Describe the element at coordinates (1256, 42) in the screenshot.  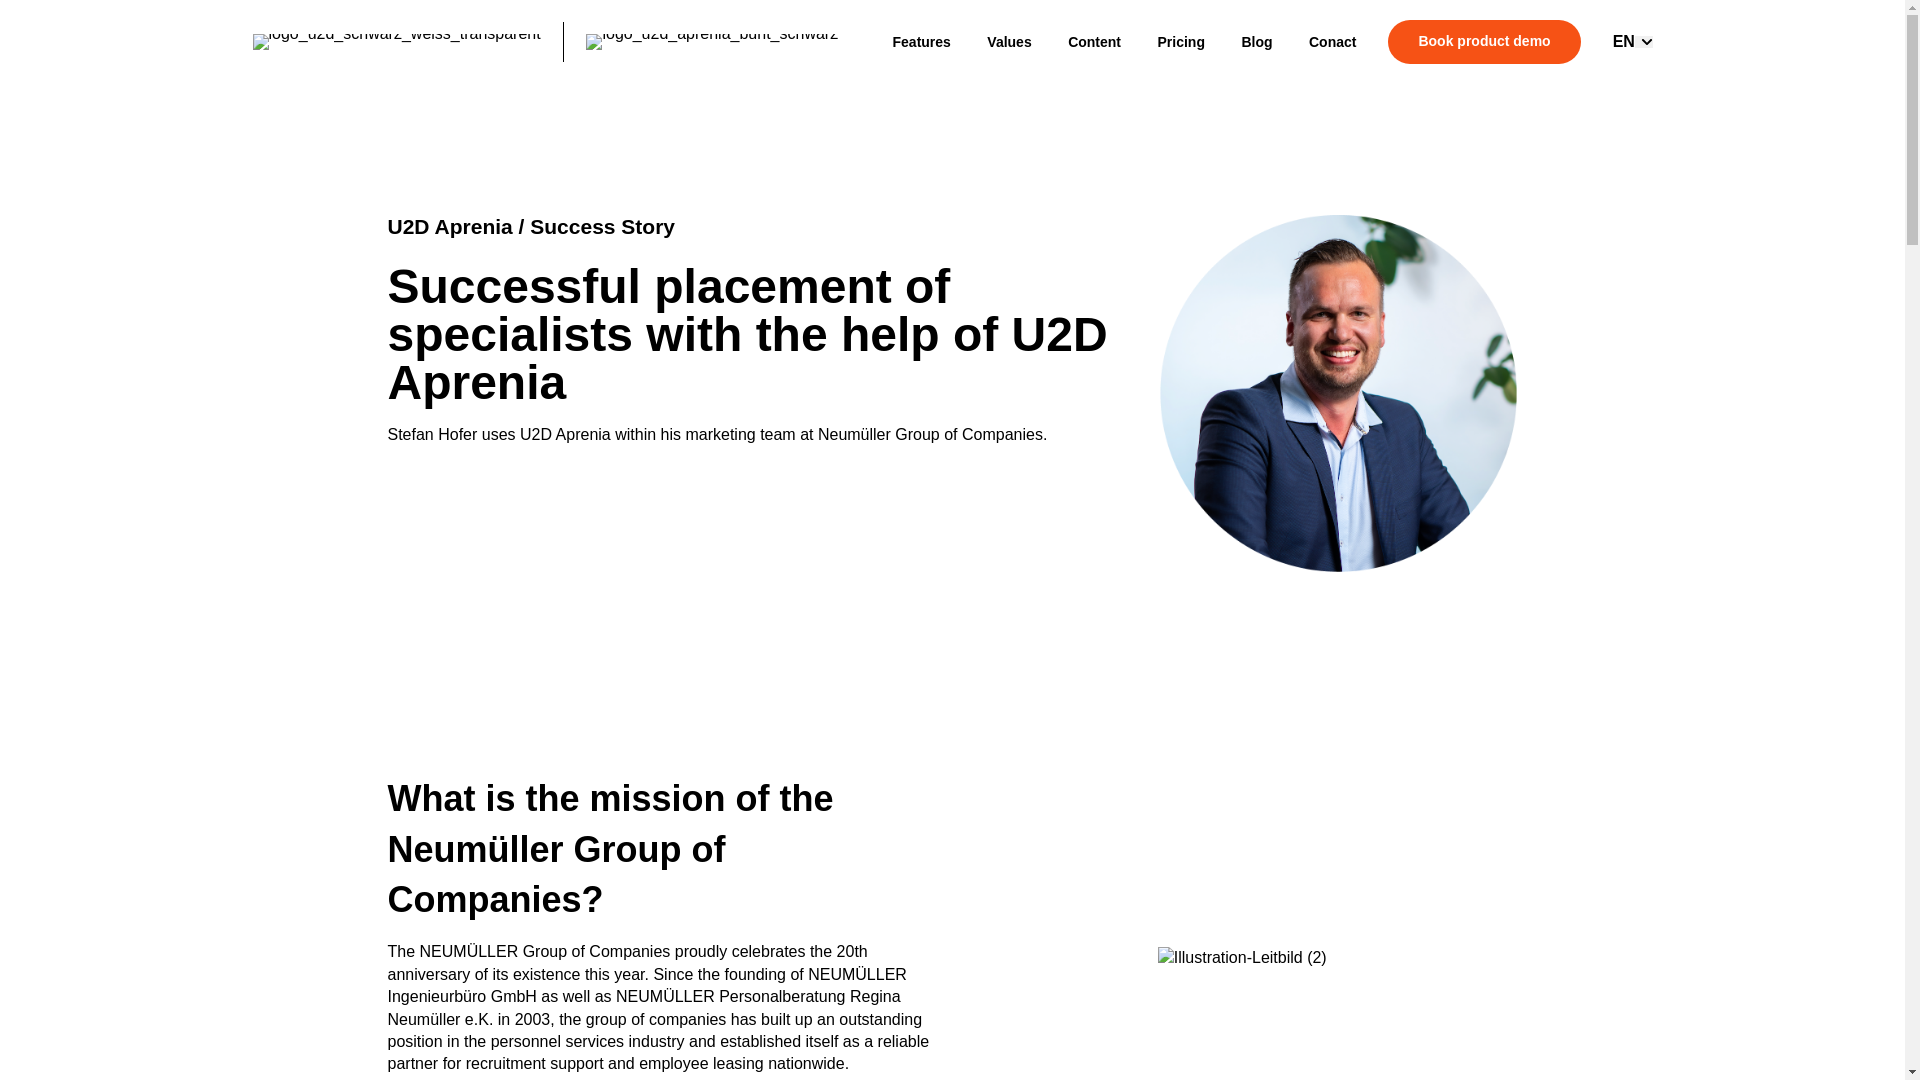
I see `Blog` at that location.